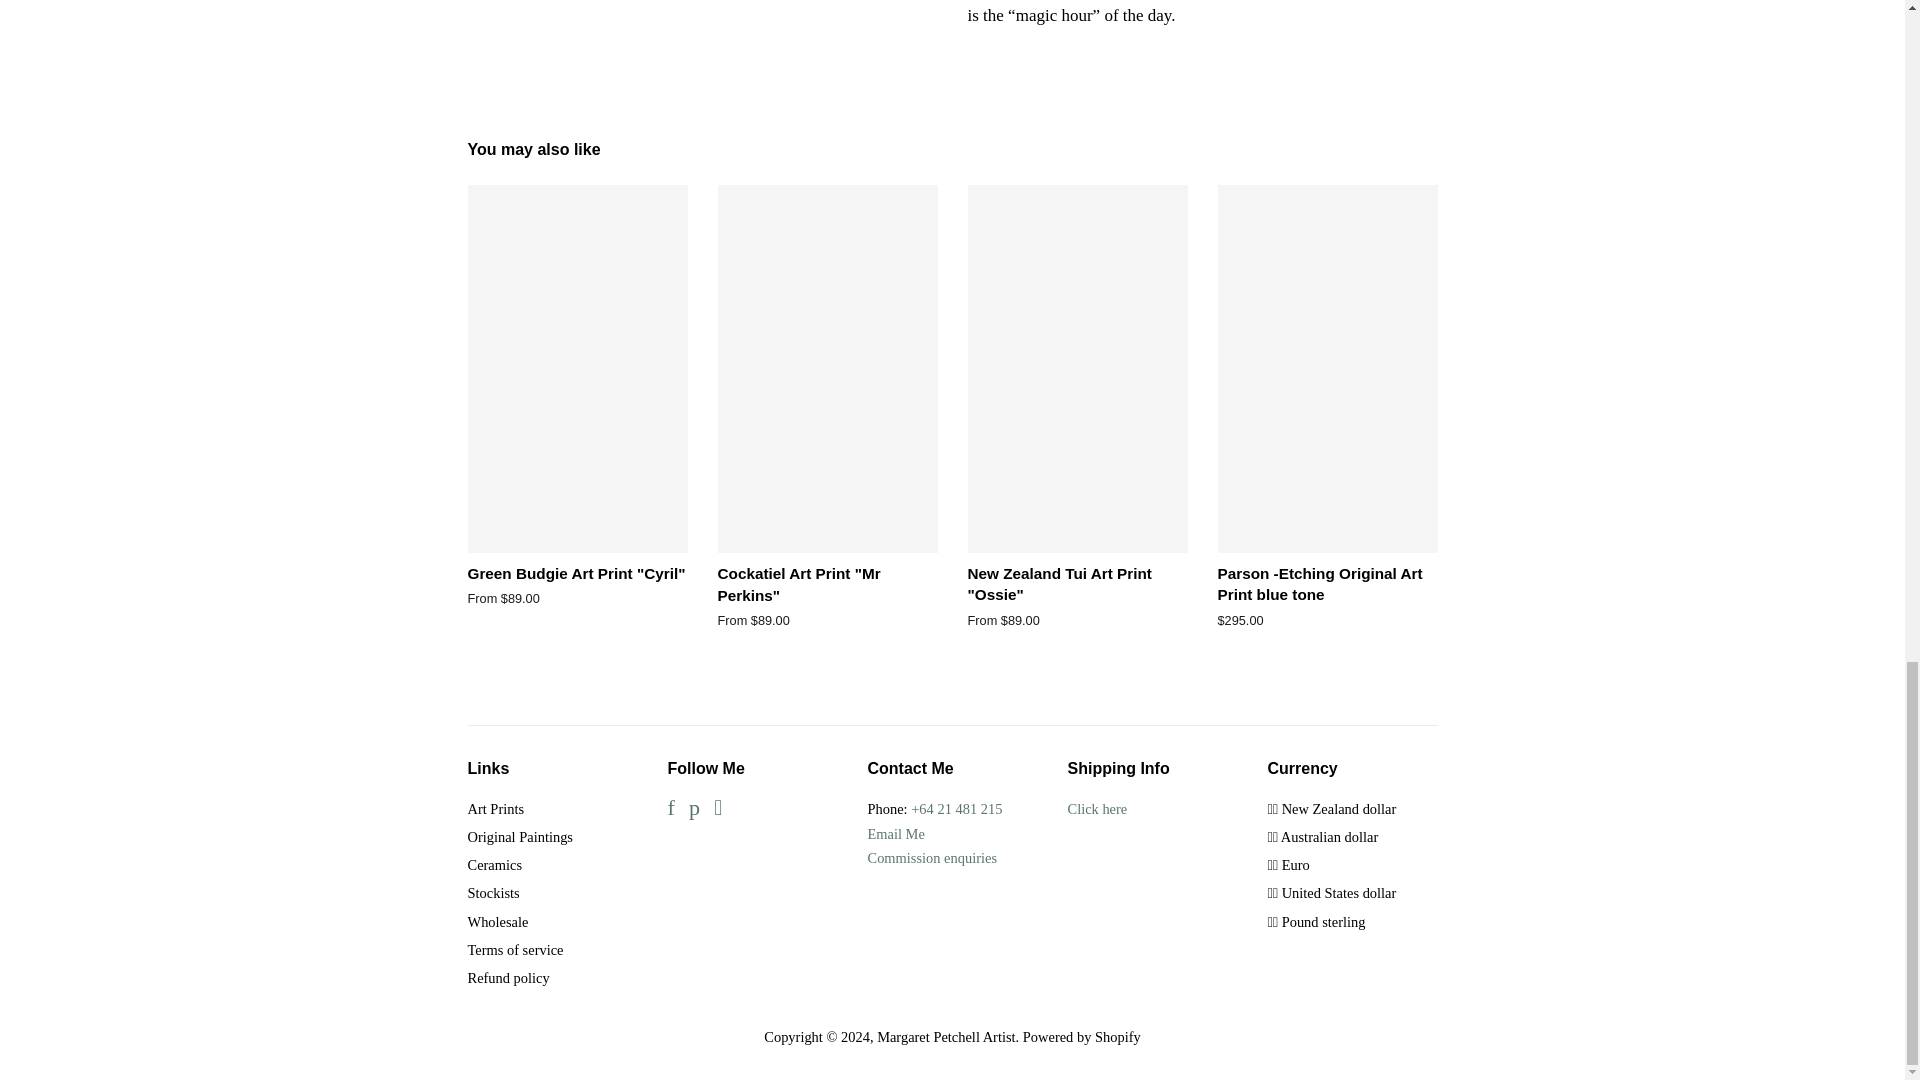  I want to click on Commission Enquiry, so click(932, 858).